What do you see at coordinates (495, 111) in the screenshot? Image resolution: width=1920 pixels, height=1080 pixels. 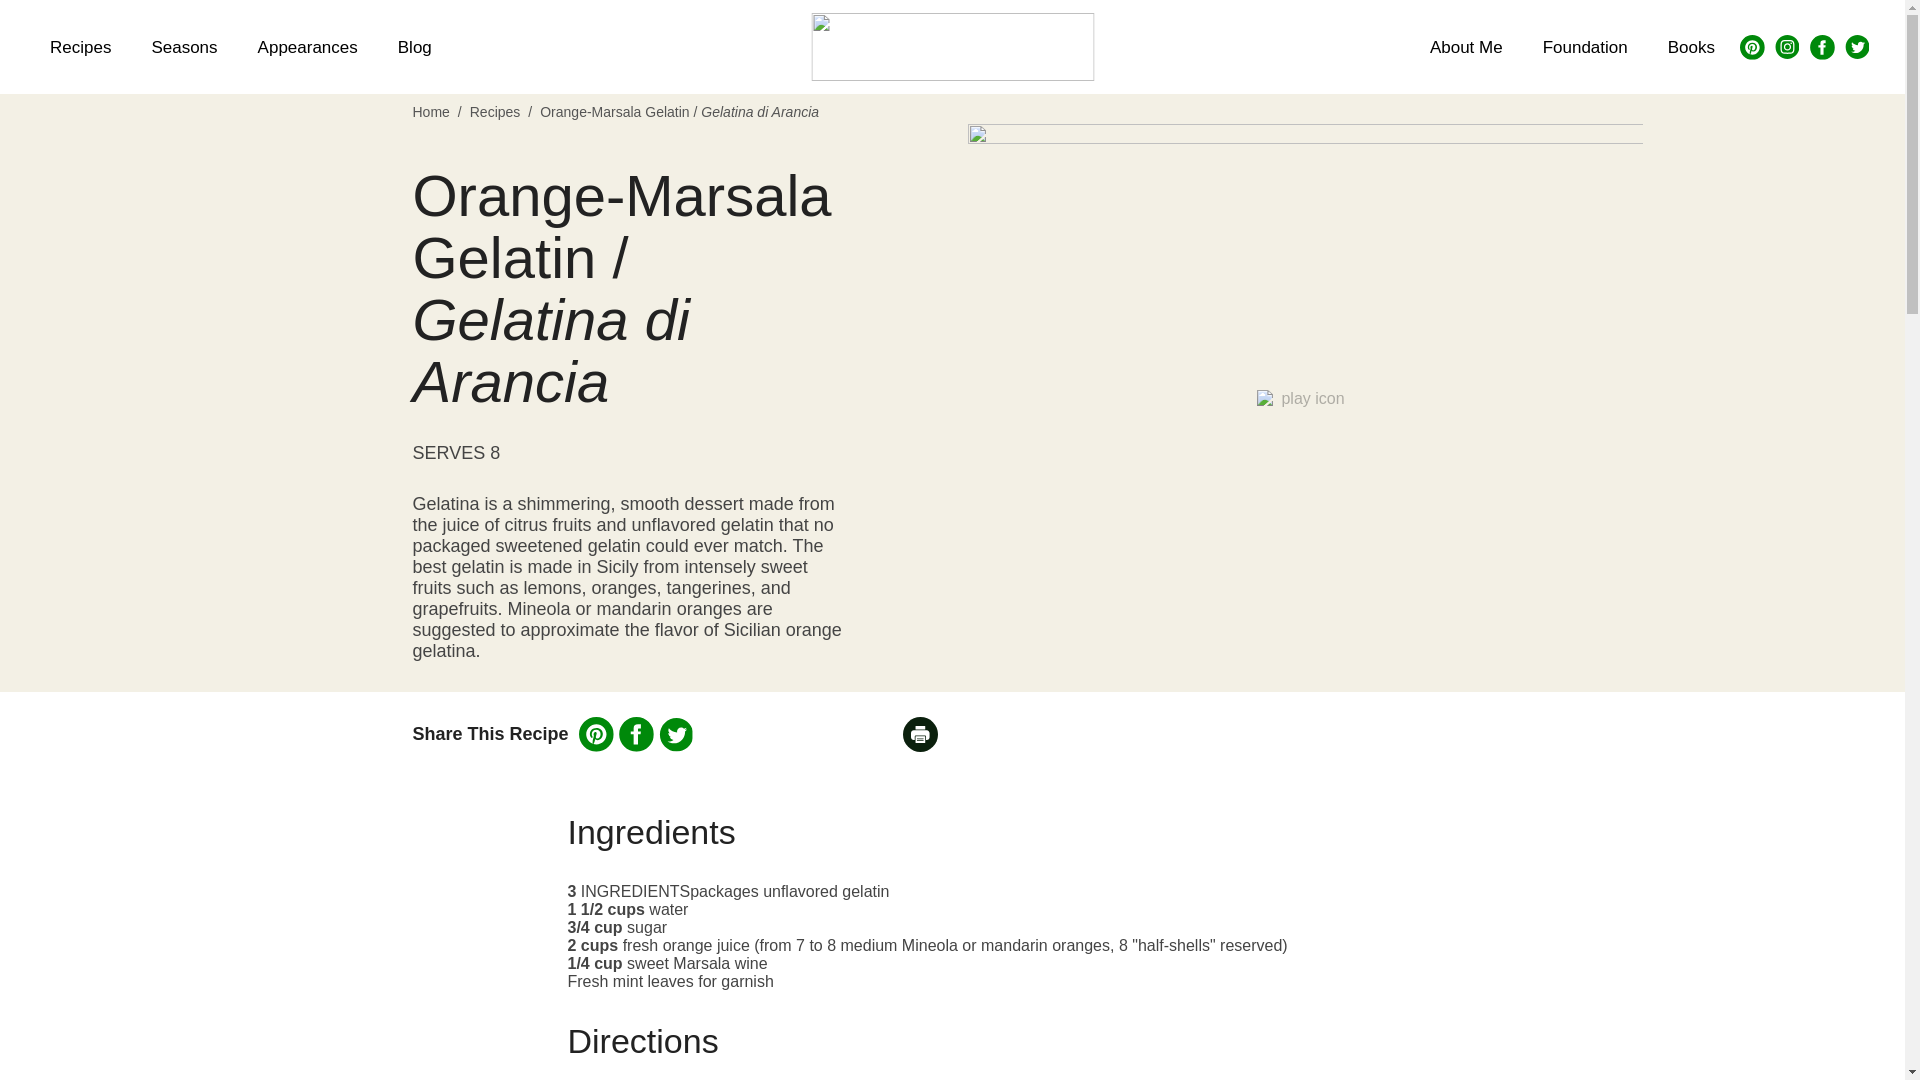 I see `Recipes` at bounding box center [495, 111].